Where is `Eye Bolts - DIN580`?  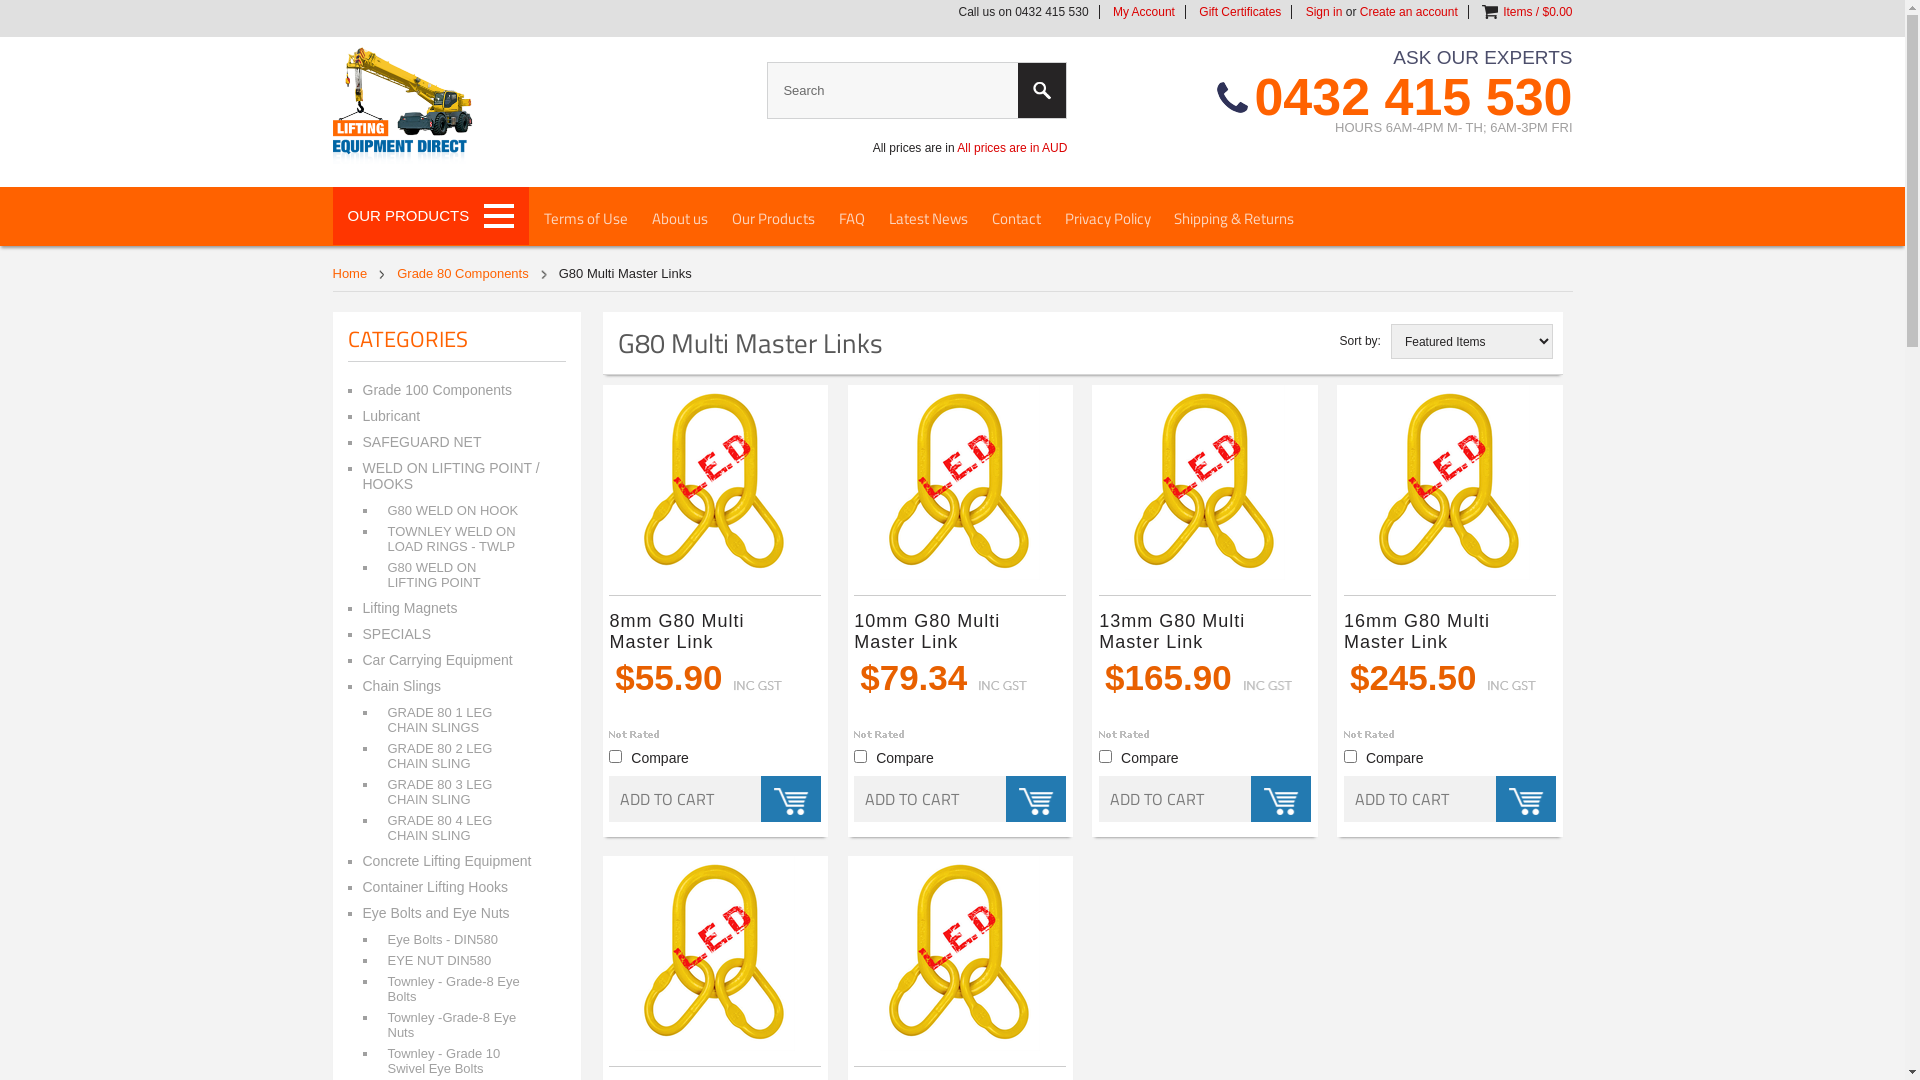 Eye Bolts - DIN580 is located at coordinates (458, 940).